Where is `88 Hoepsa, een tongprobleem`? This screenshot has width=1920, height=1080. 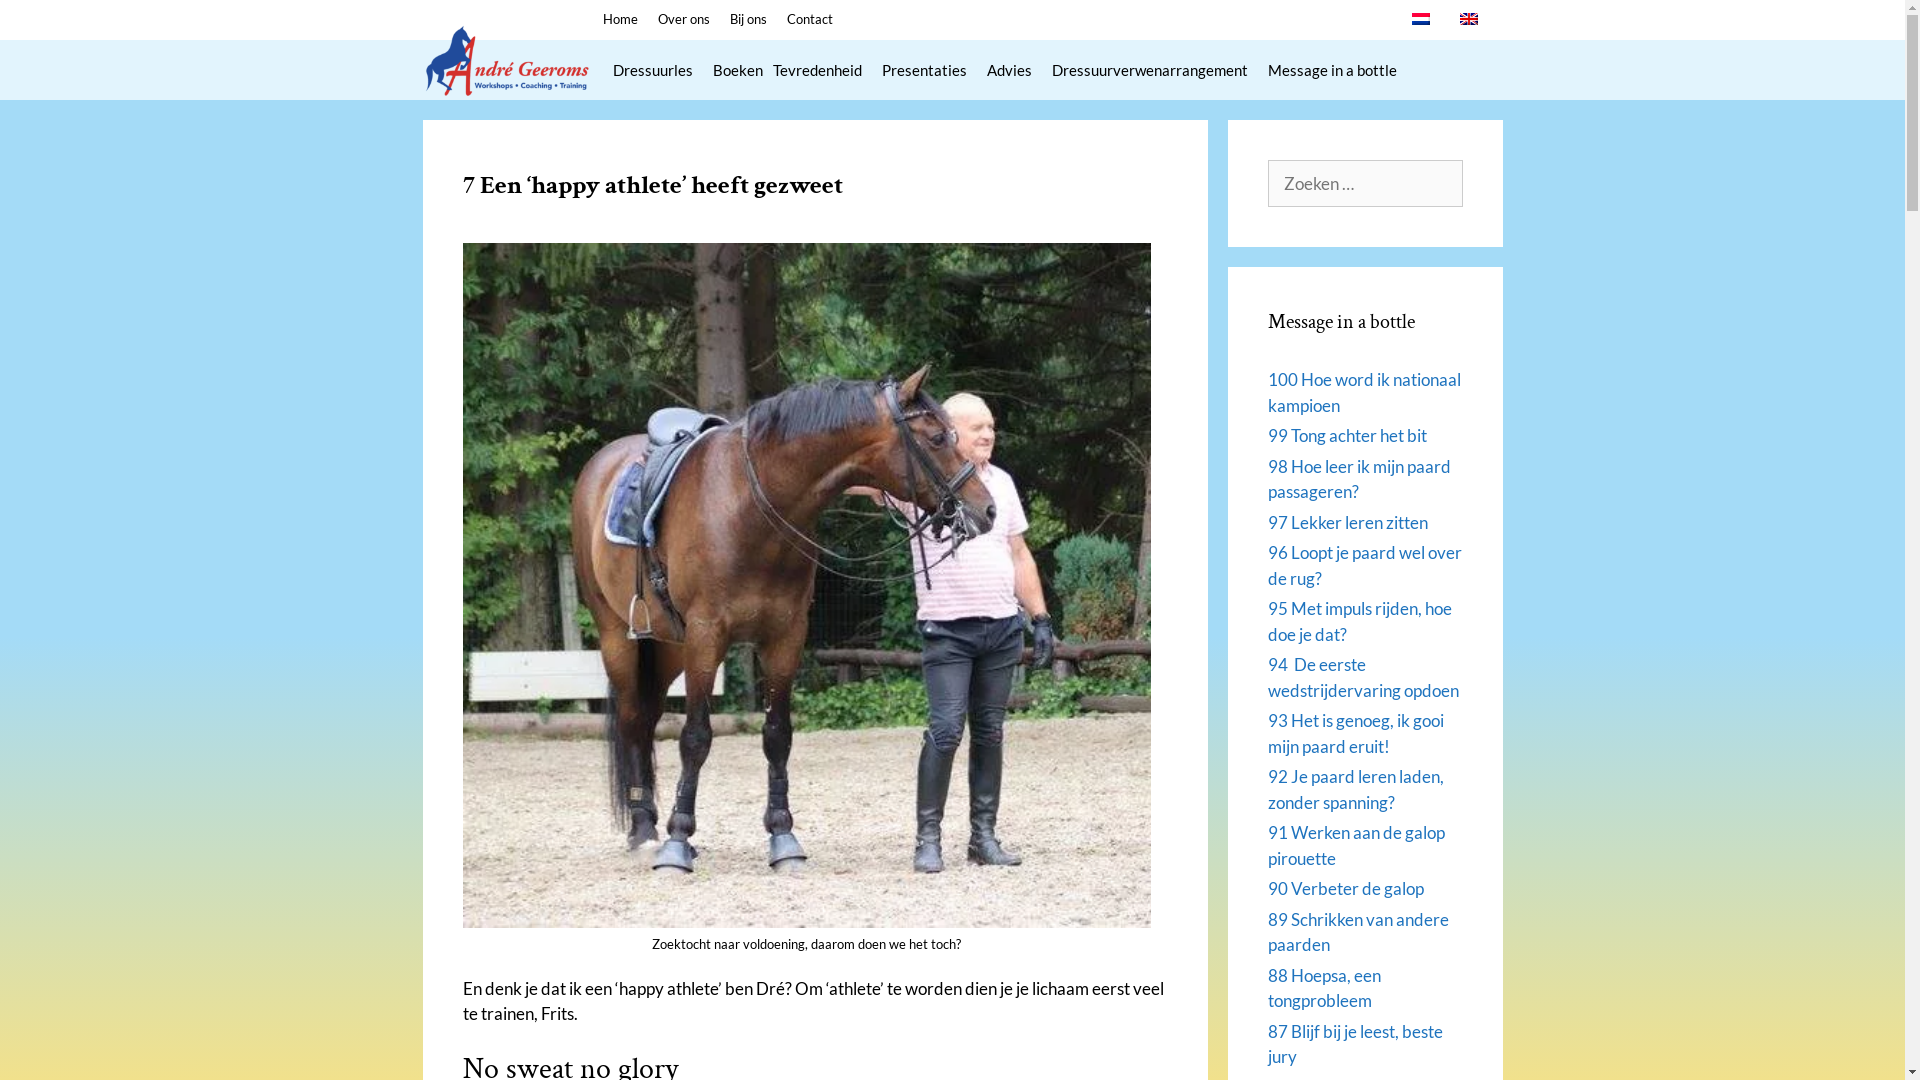
88 Hoepsa, een tongprobleem is located at coordinates (1324, 988).